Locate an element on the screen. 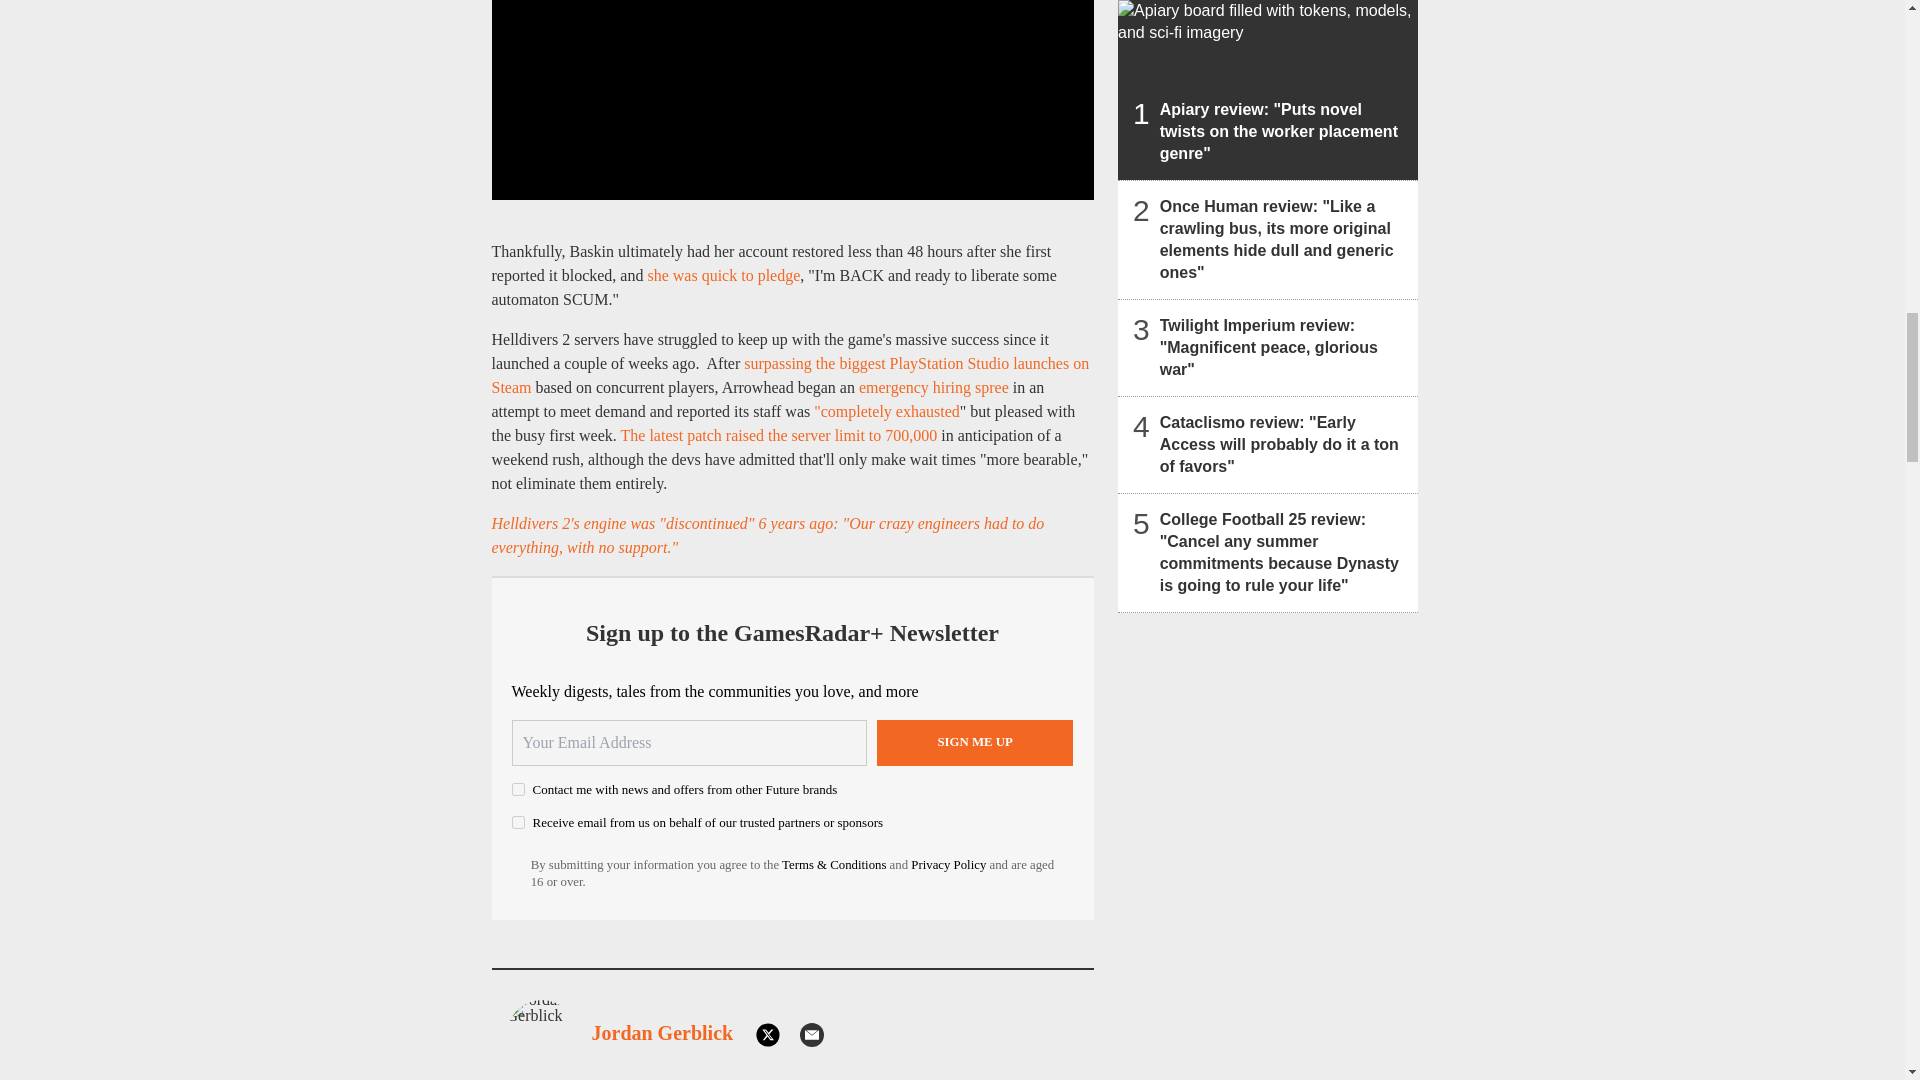 Image resolution: width=1920 pixels, height=1080 pixels. on is located at coordinates (518, 822).